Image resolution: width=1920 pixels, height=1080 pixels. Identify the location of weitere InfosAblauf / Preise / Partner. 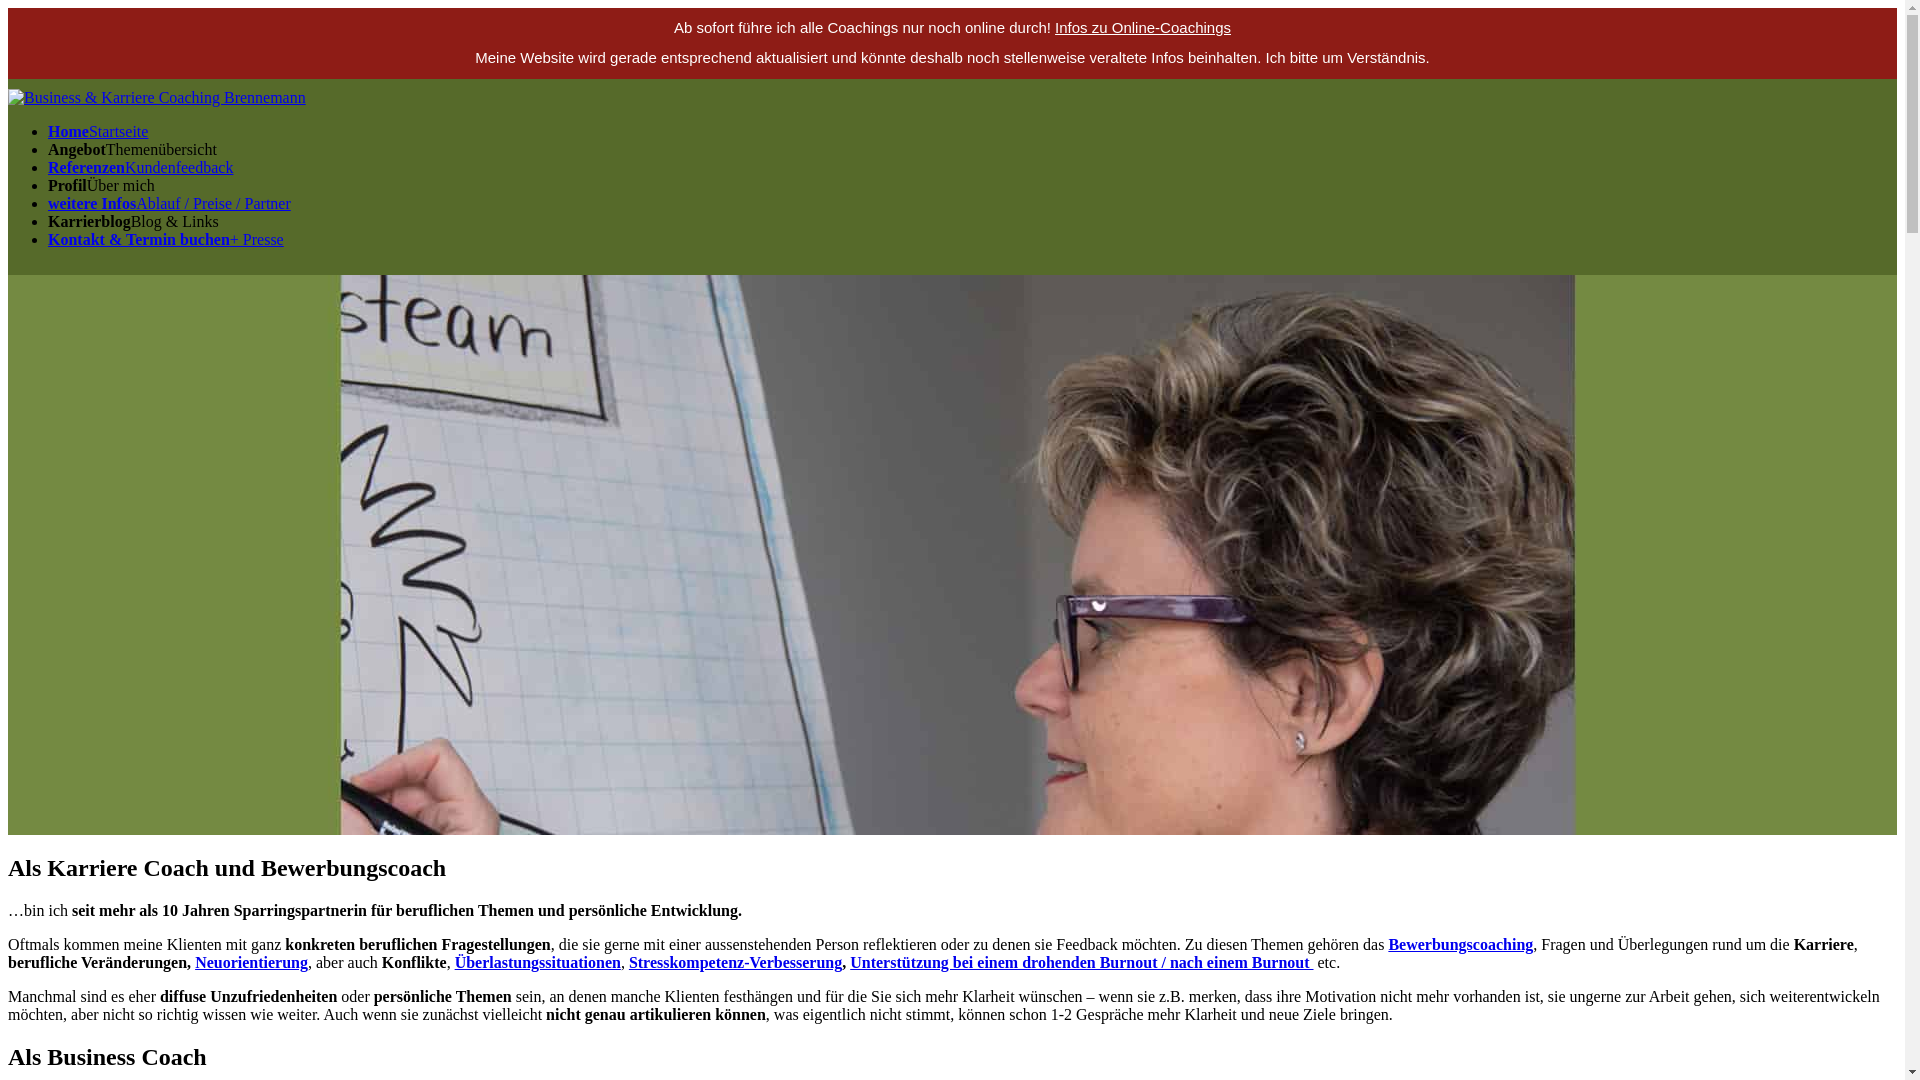
(170, 204).